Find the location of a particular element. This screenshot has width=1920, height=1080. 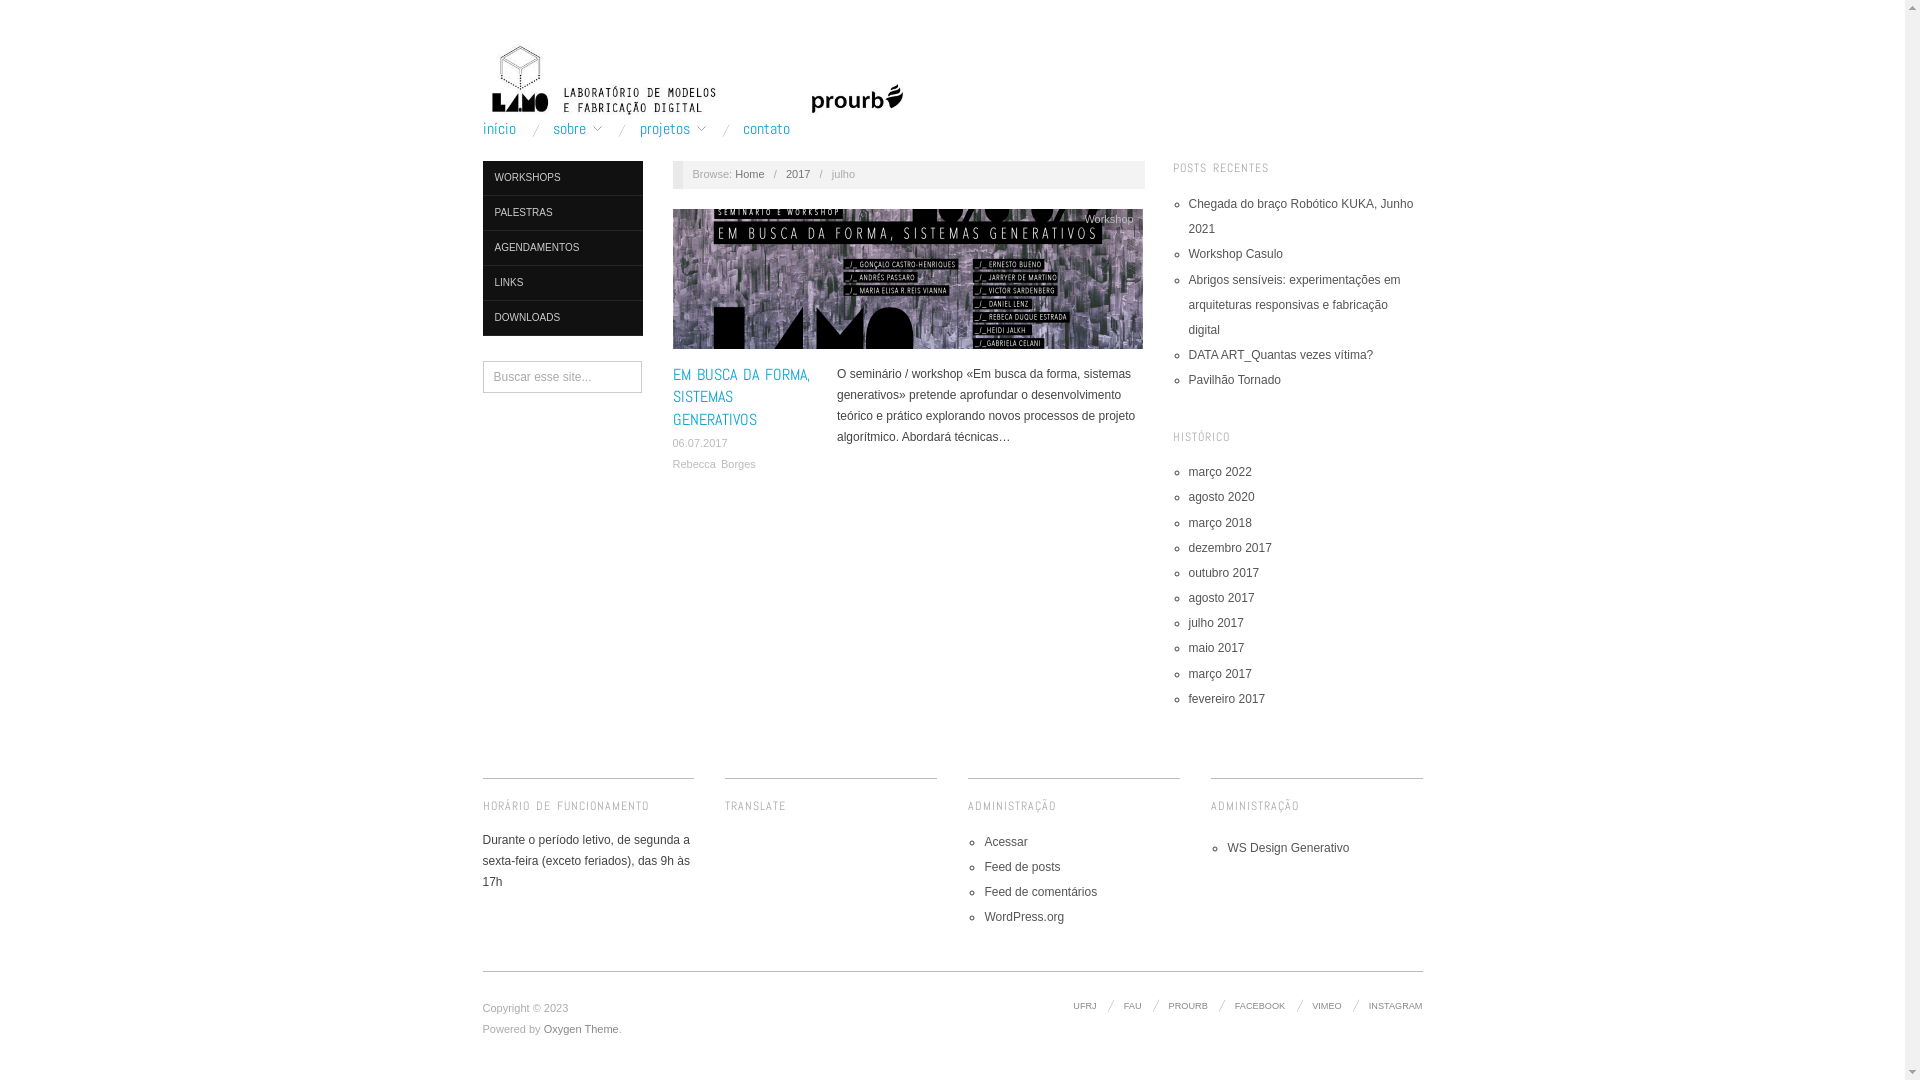

VIMEO is located at coordinates (1327, 1006).